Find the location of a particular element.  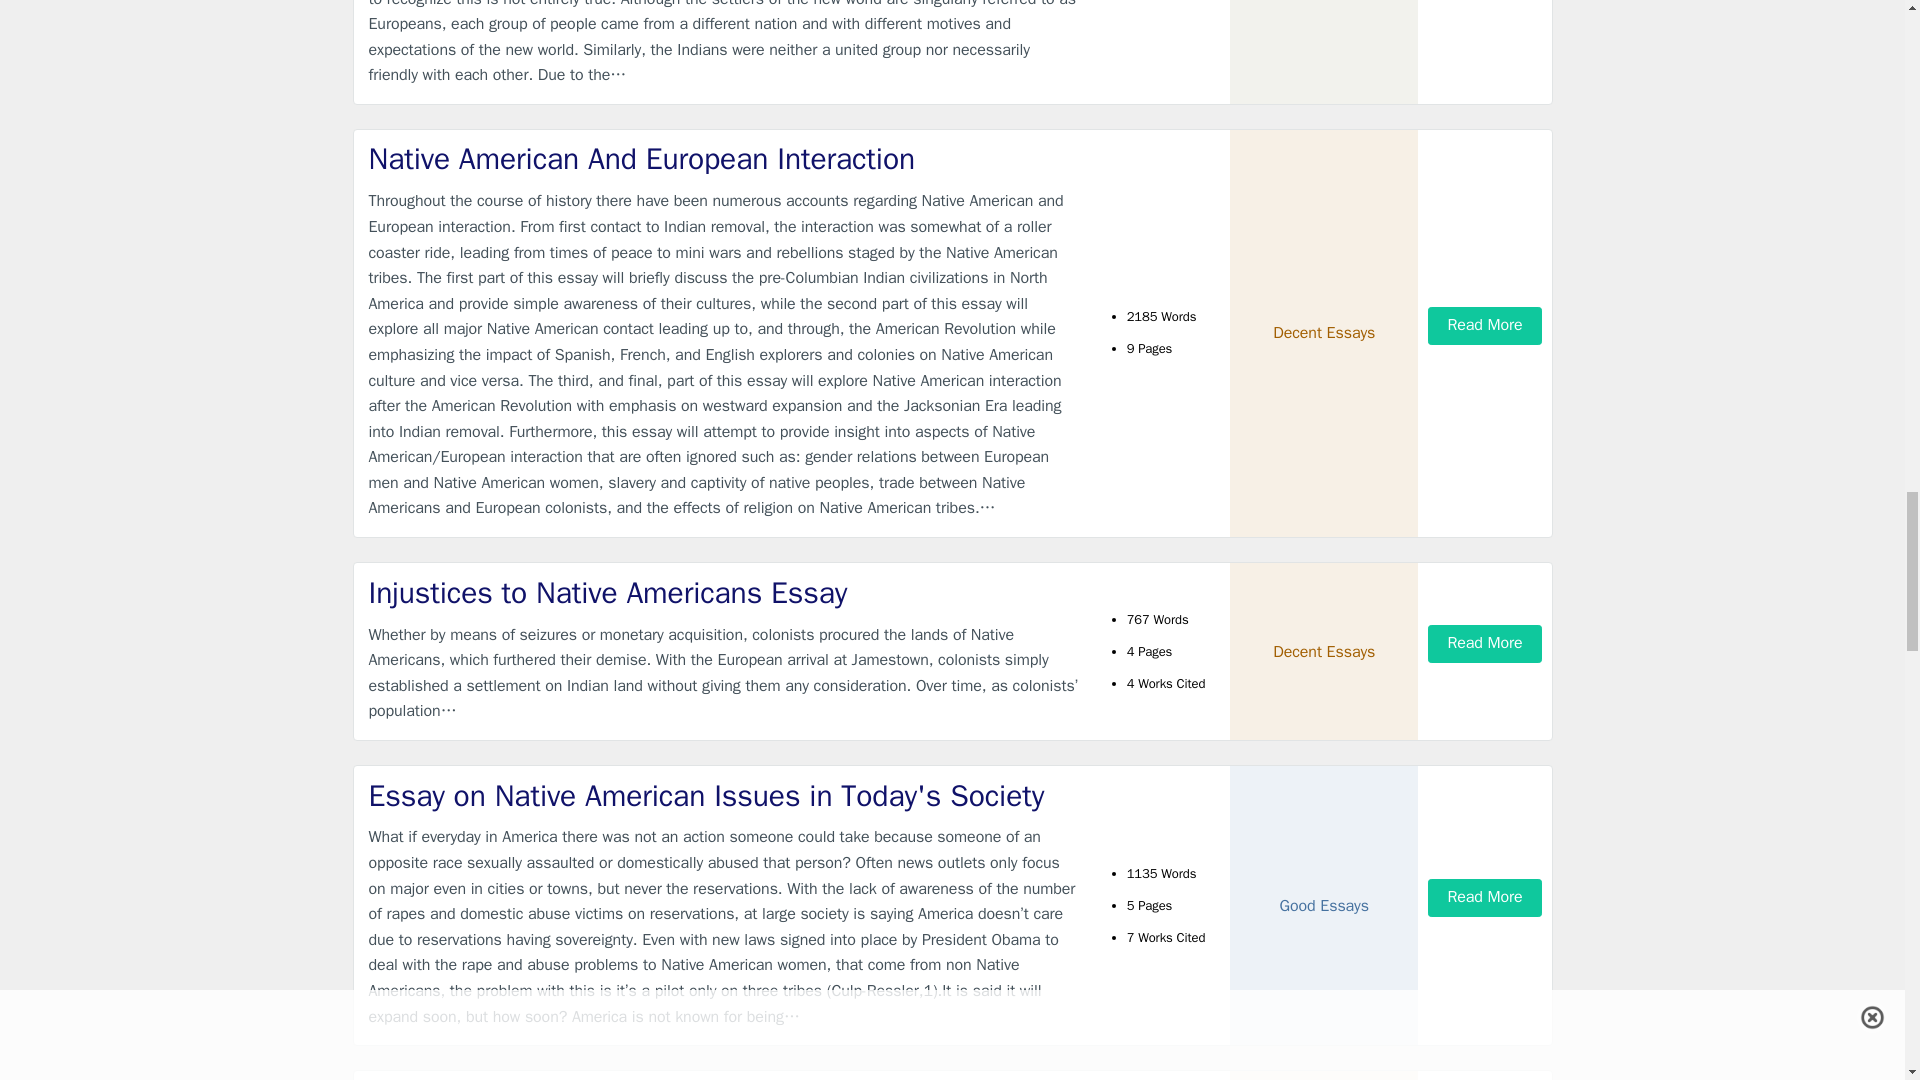

Injustices to Native Americans Essay is located at coordinates (724, 594).